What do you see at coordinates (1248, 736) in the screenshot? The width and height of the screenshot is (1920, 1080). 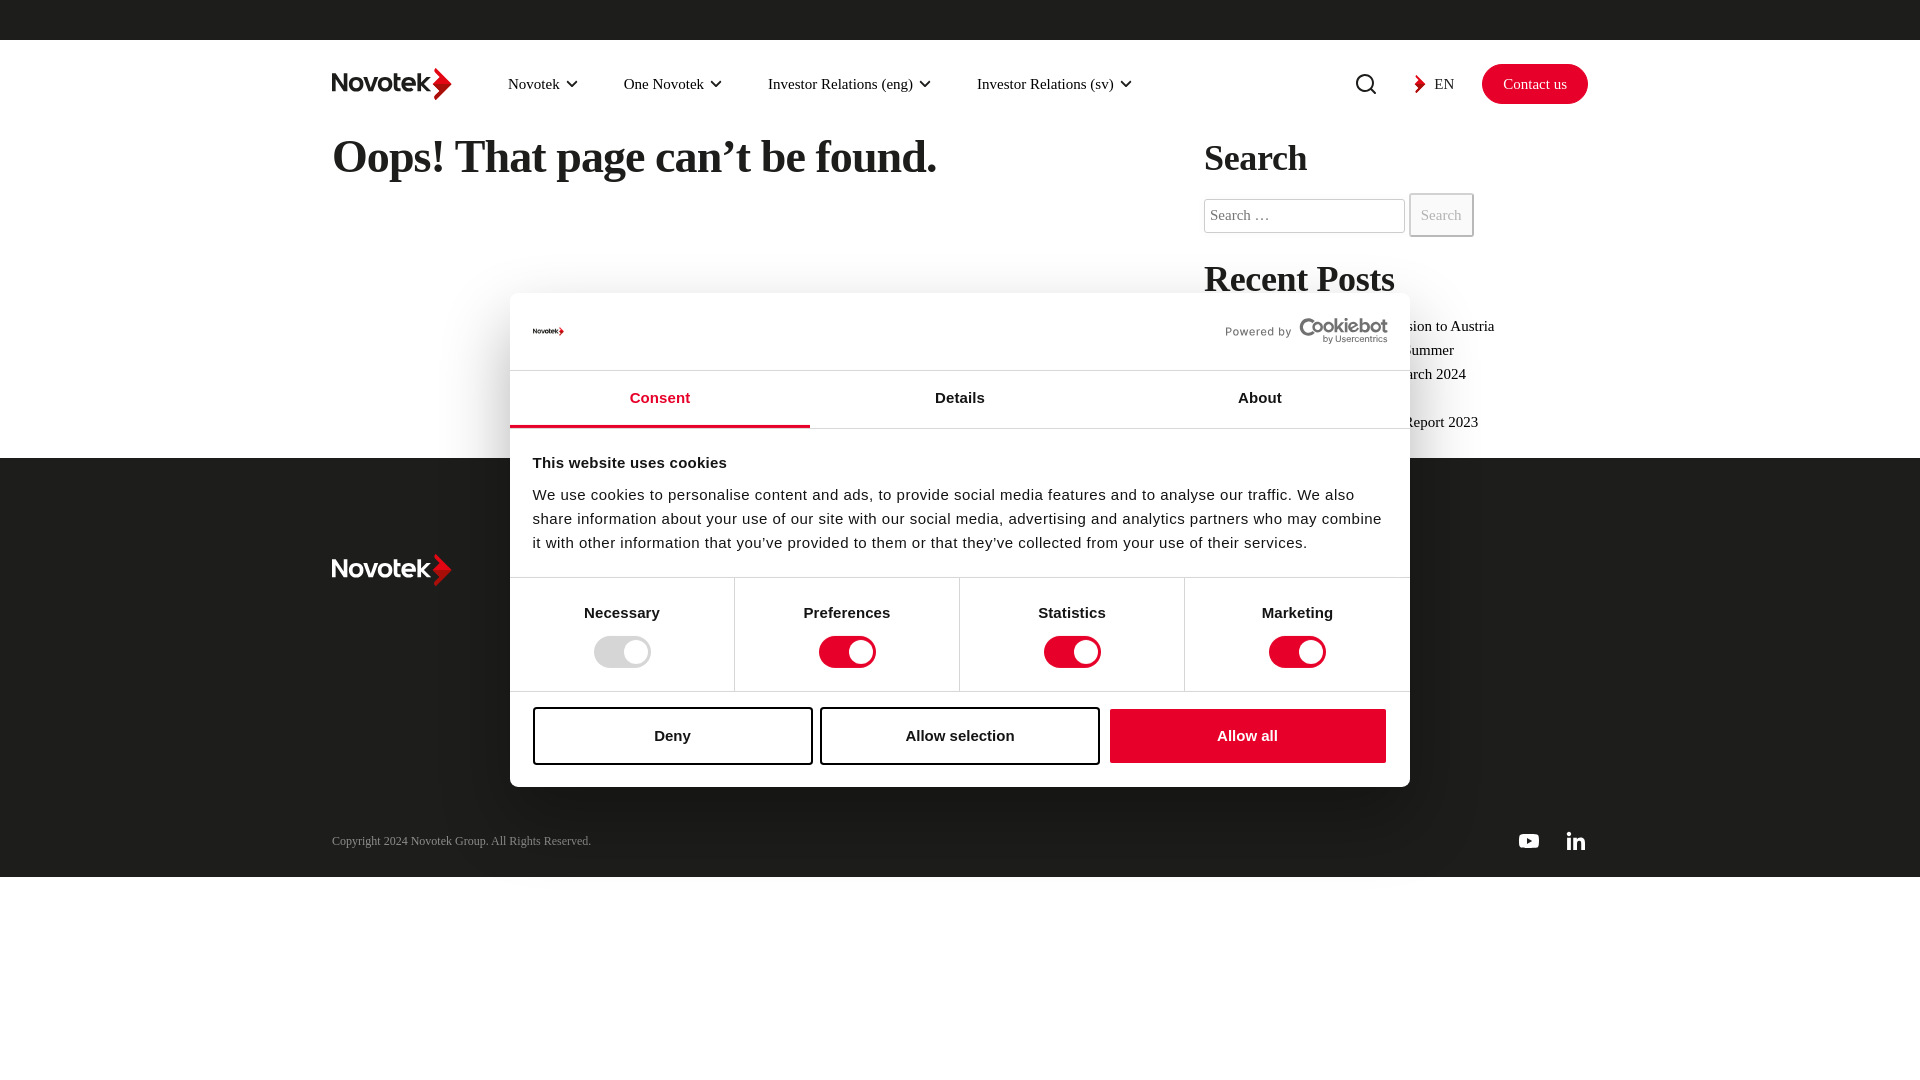 I see `Allow all` at bounding box center [1248, 736].